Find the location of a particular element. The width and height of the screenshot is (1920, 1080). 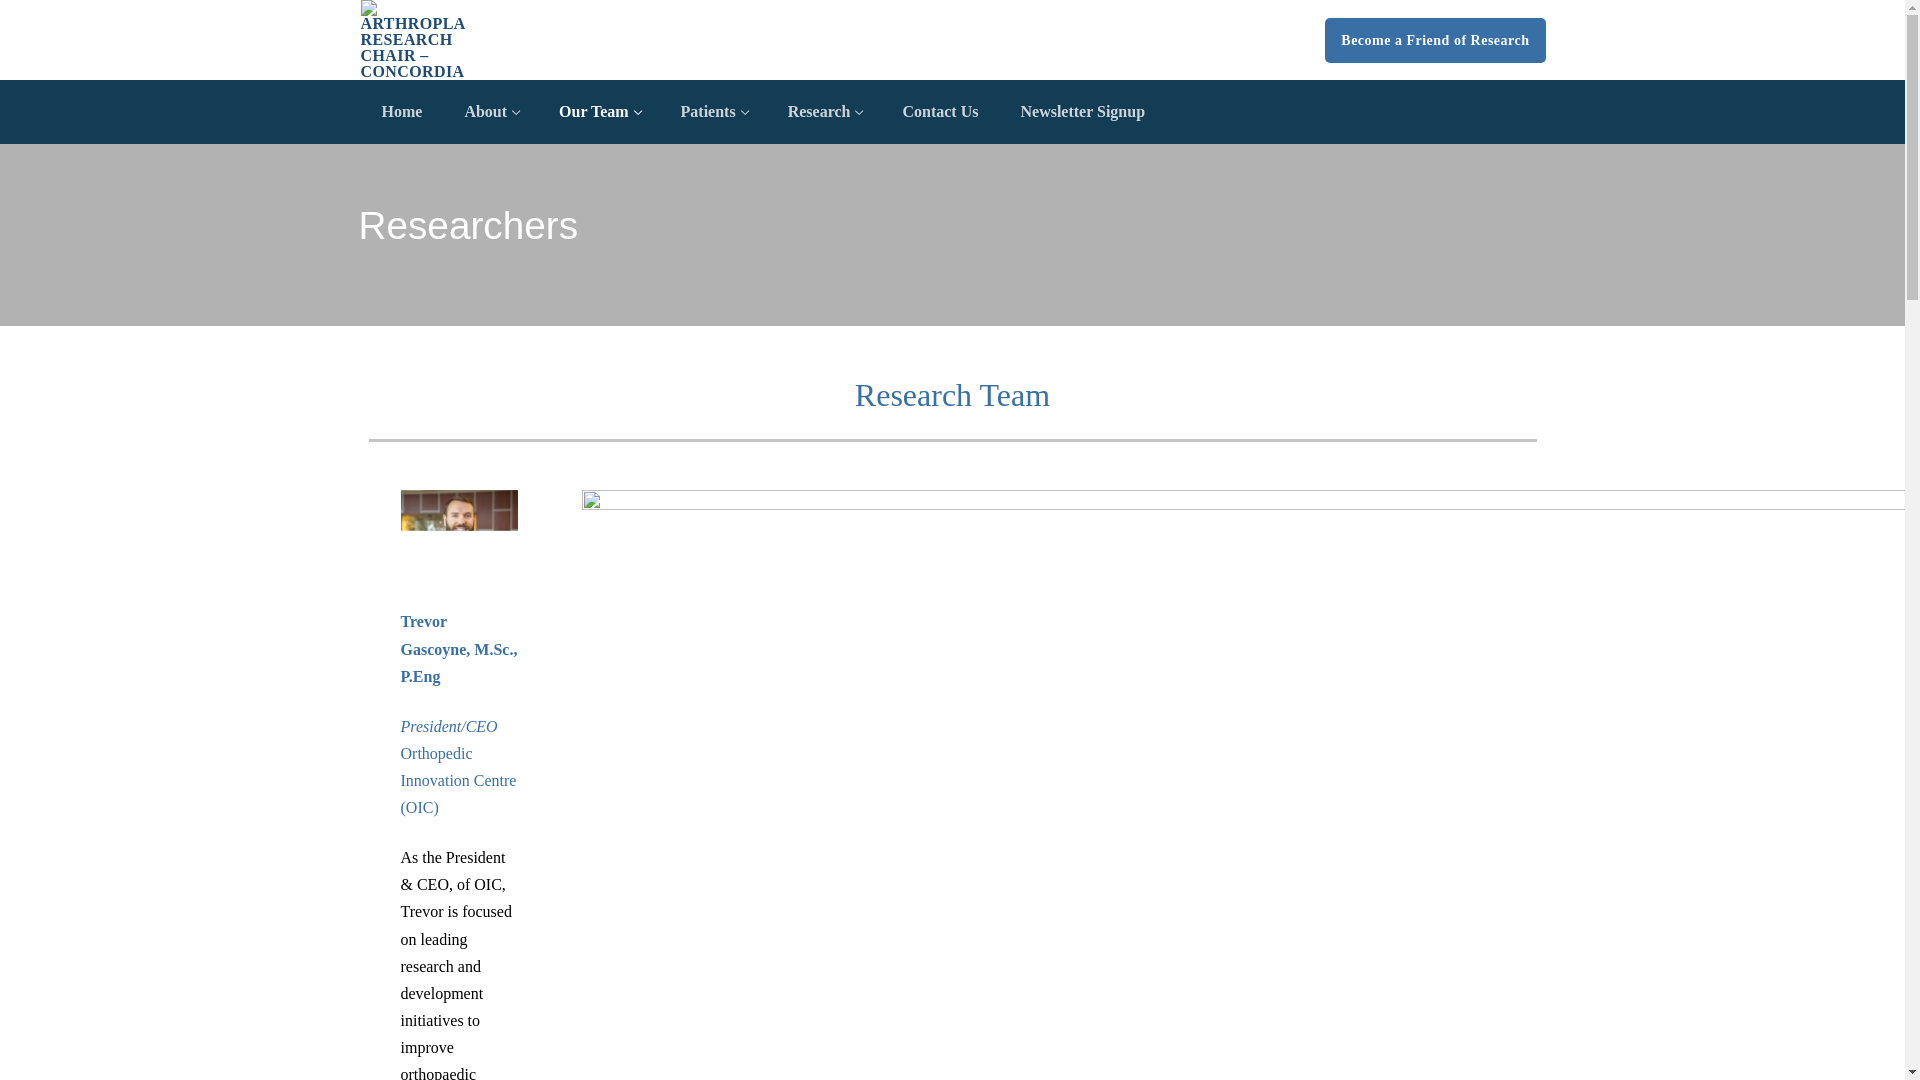

Home is located at coordinates (598, 111).